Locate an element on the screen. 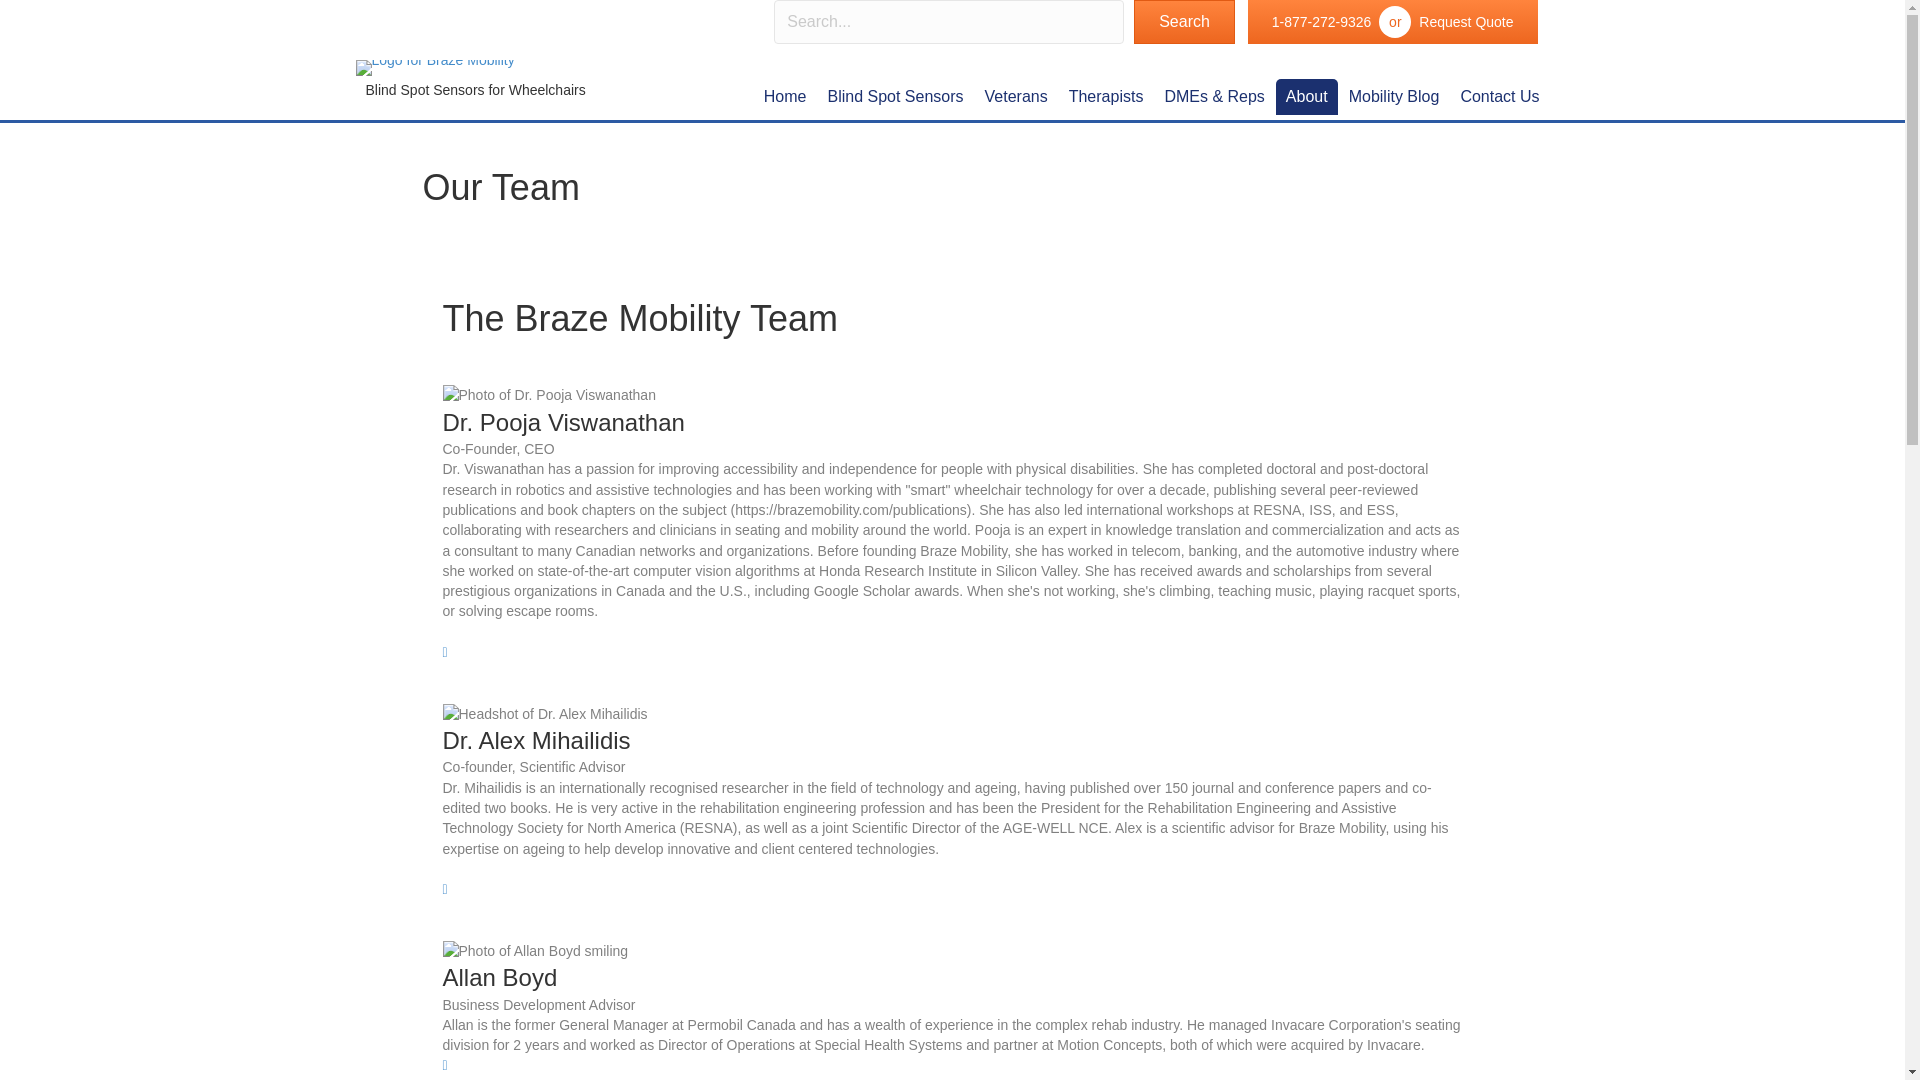 This screenshot has width=1920, height=1080. Therapists is located at coordinates (1106, 96).